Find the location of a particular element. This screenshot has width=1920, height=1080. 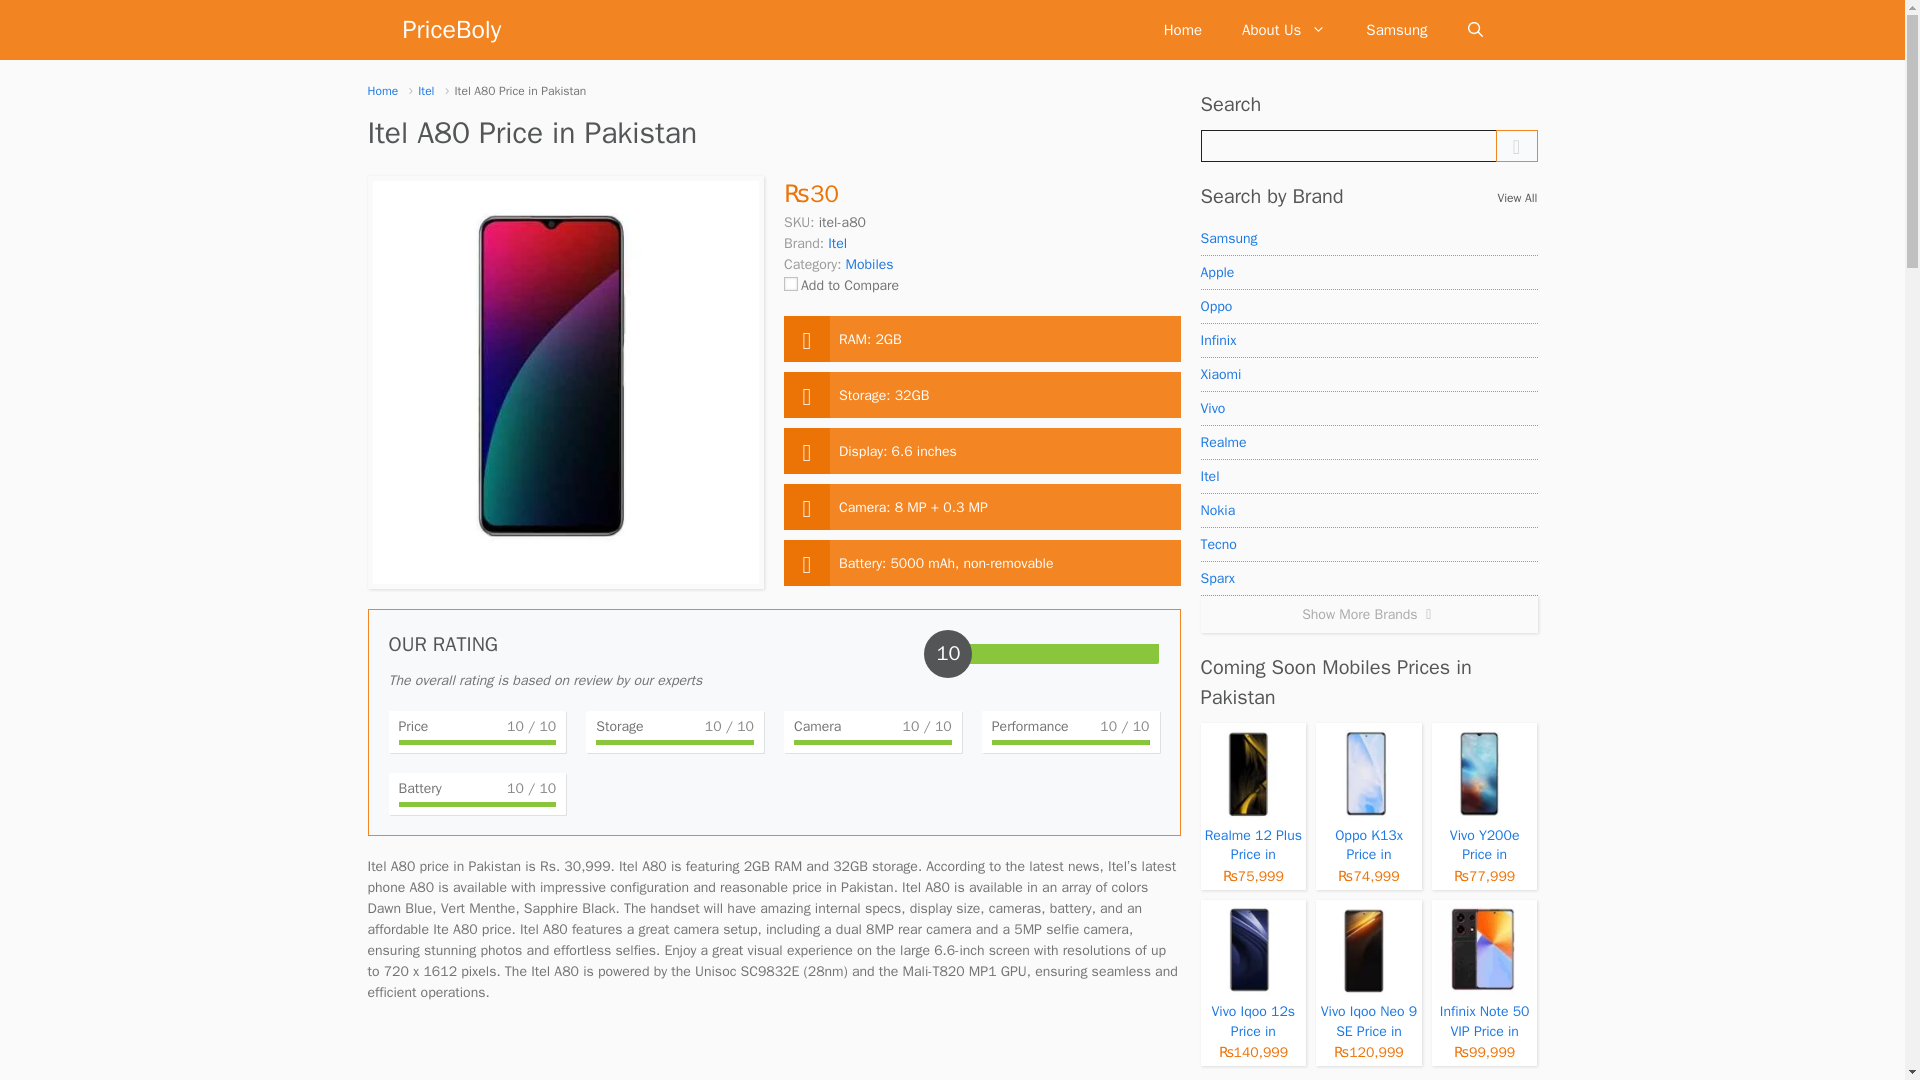

Home is located at coordinates (384, 90).